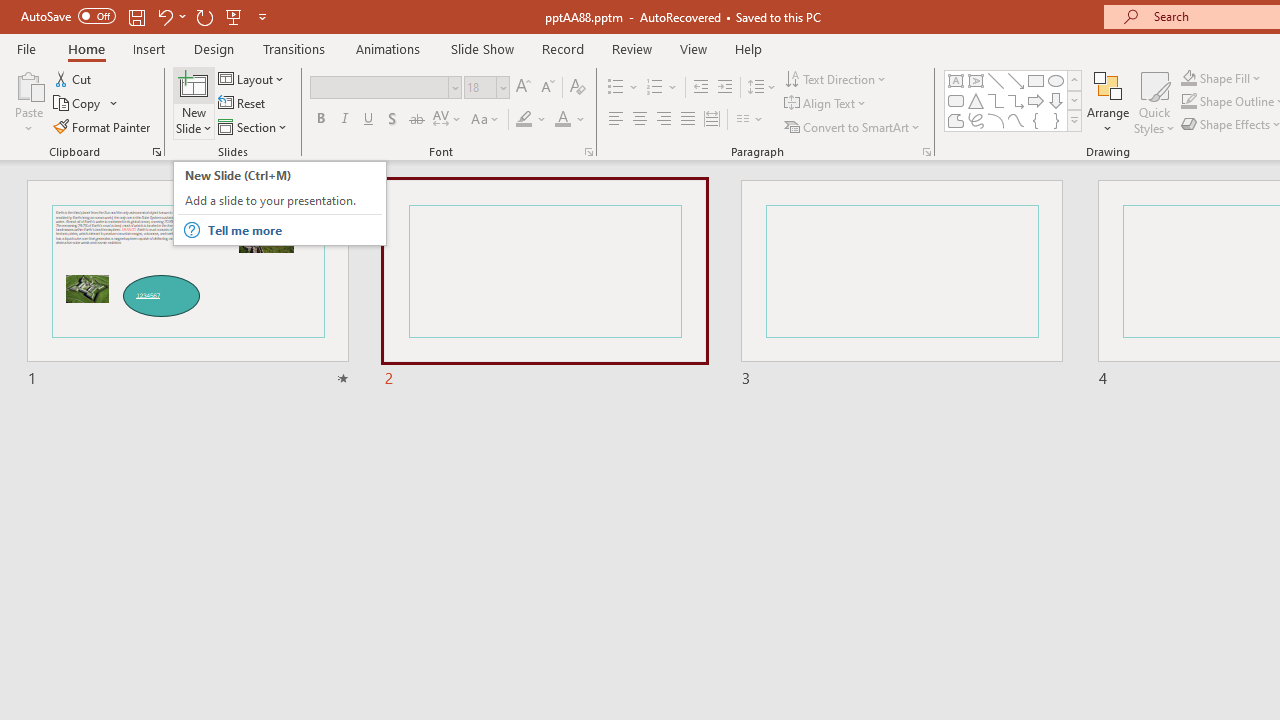 This screenshot has width=1280, height=720. Describe the element at coordinates (926, 152) in the screenshot. I see `Paragraph...` at that location.